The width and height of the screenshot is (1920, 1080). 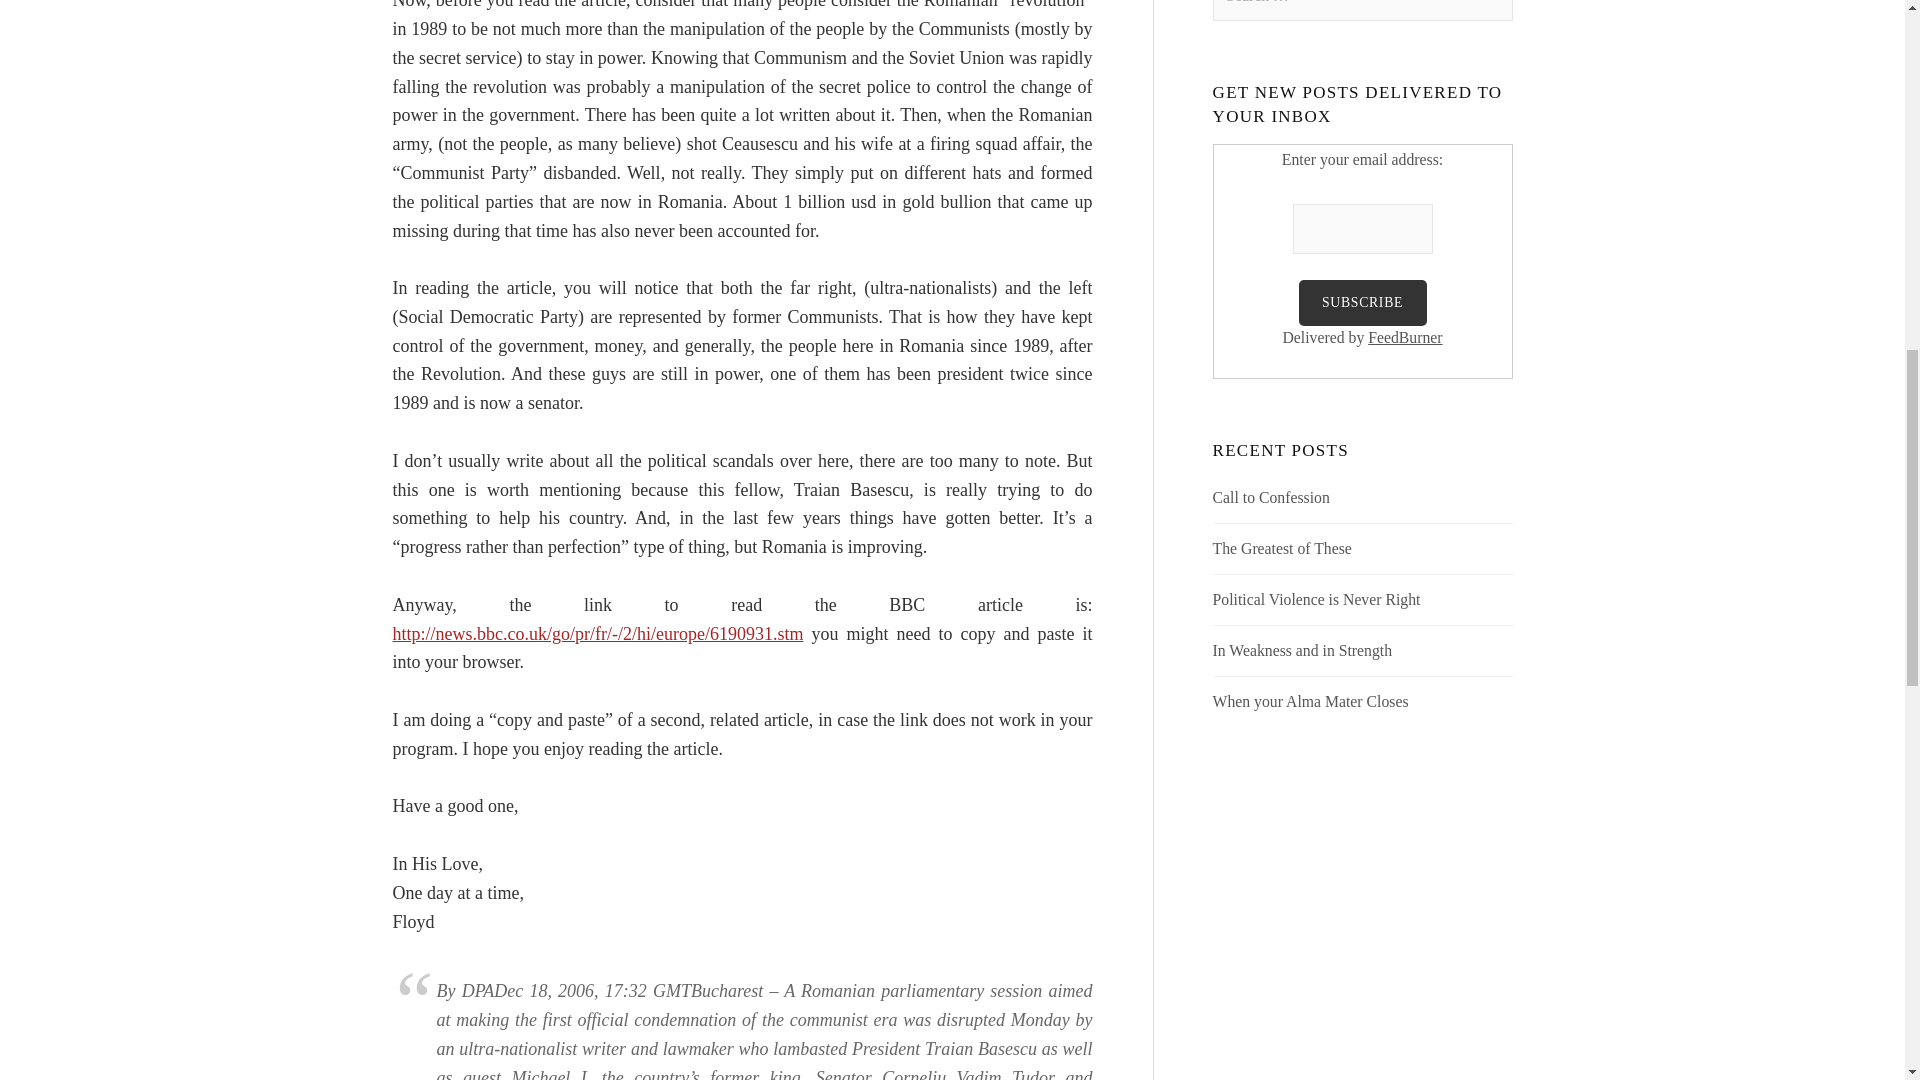 What do you see at coordinates (1282, 548) in the screenshot?
I see `The Greatest of These` at bounding box center [1282, 548].